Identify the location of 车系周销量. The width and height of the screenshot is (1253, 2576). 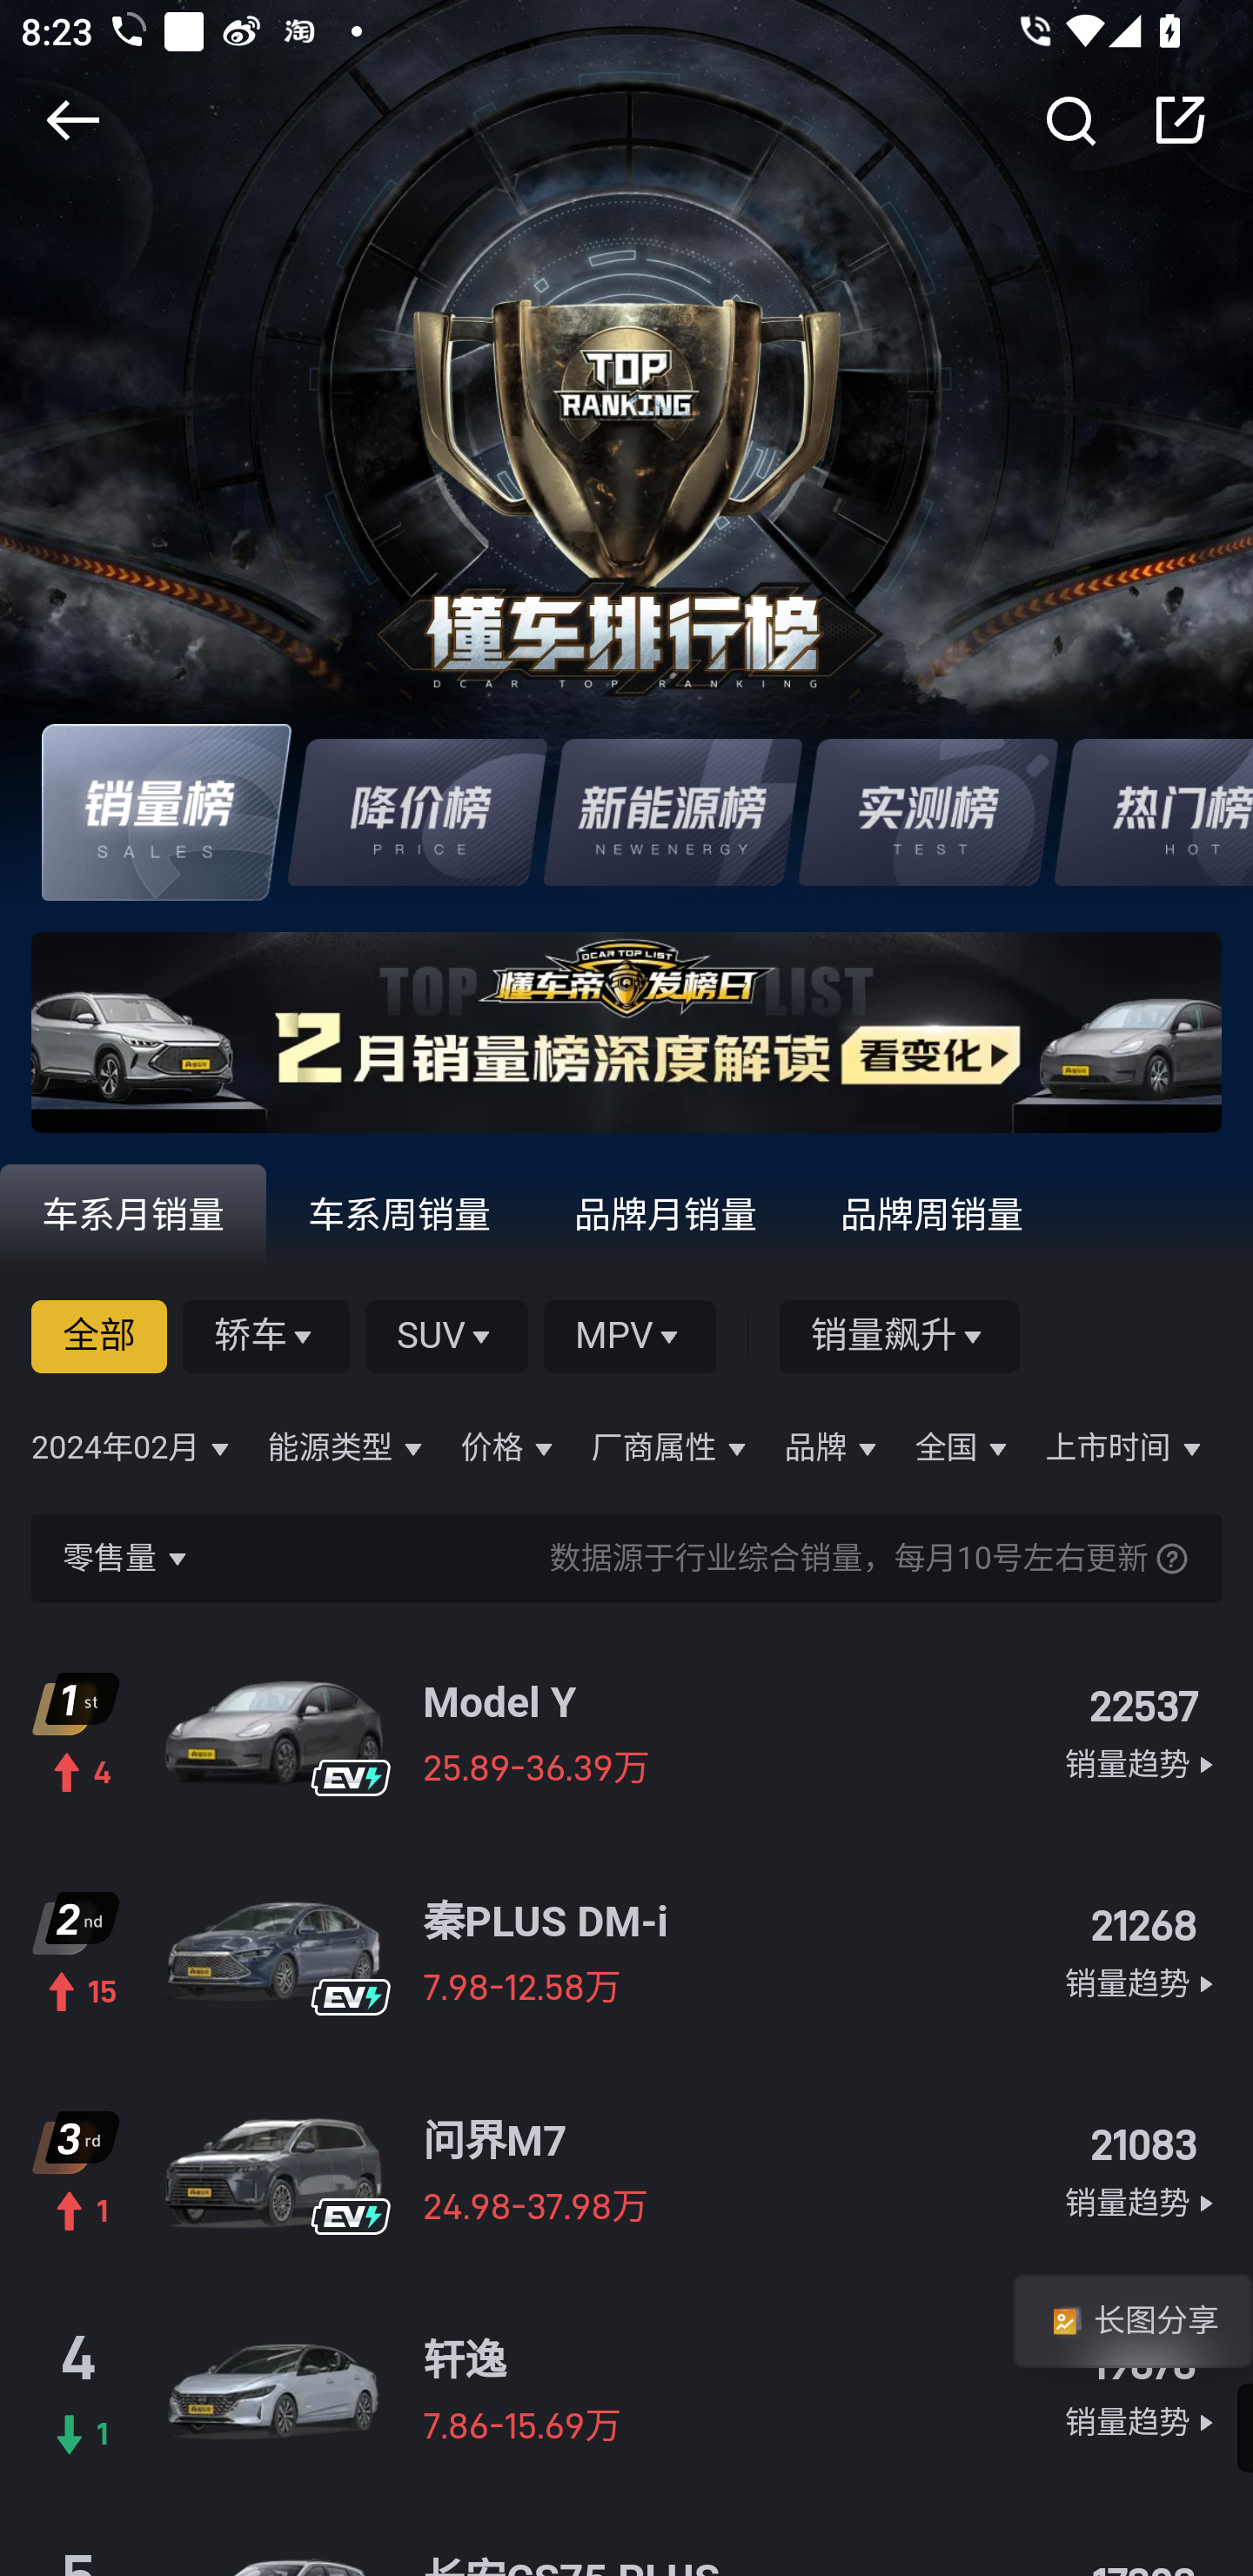
(400, 1214).